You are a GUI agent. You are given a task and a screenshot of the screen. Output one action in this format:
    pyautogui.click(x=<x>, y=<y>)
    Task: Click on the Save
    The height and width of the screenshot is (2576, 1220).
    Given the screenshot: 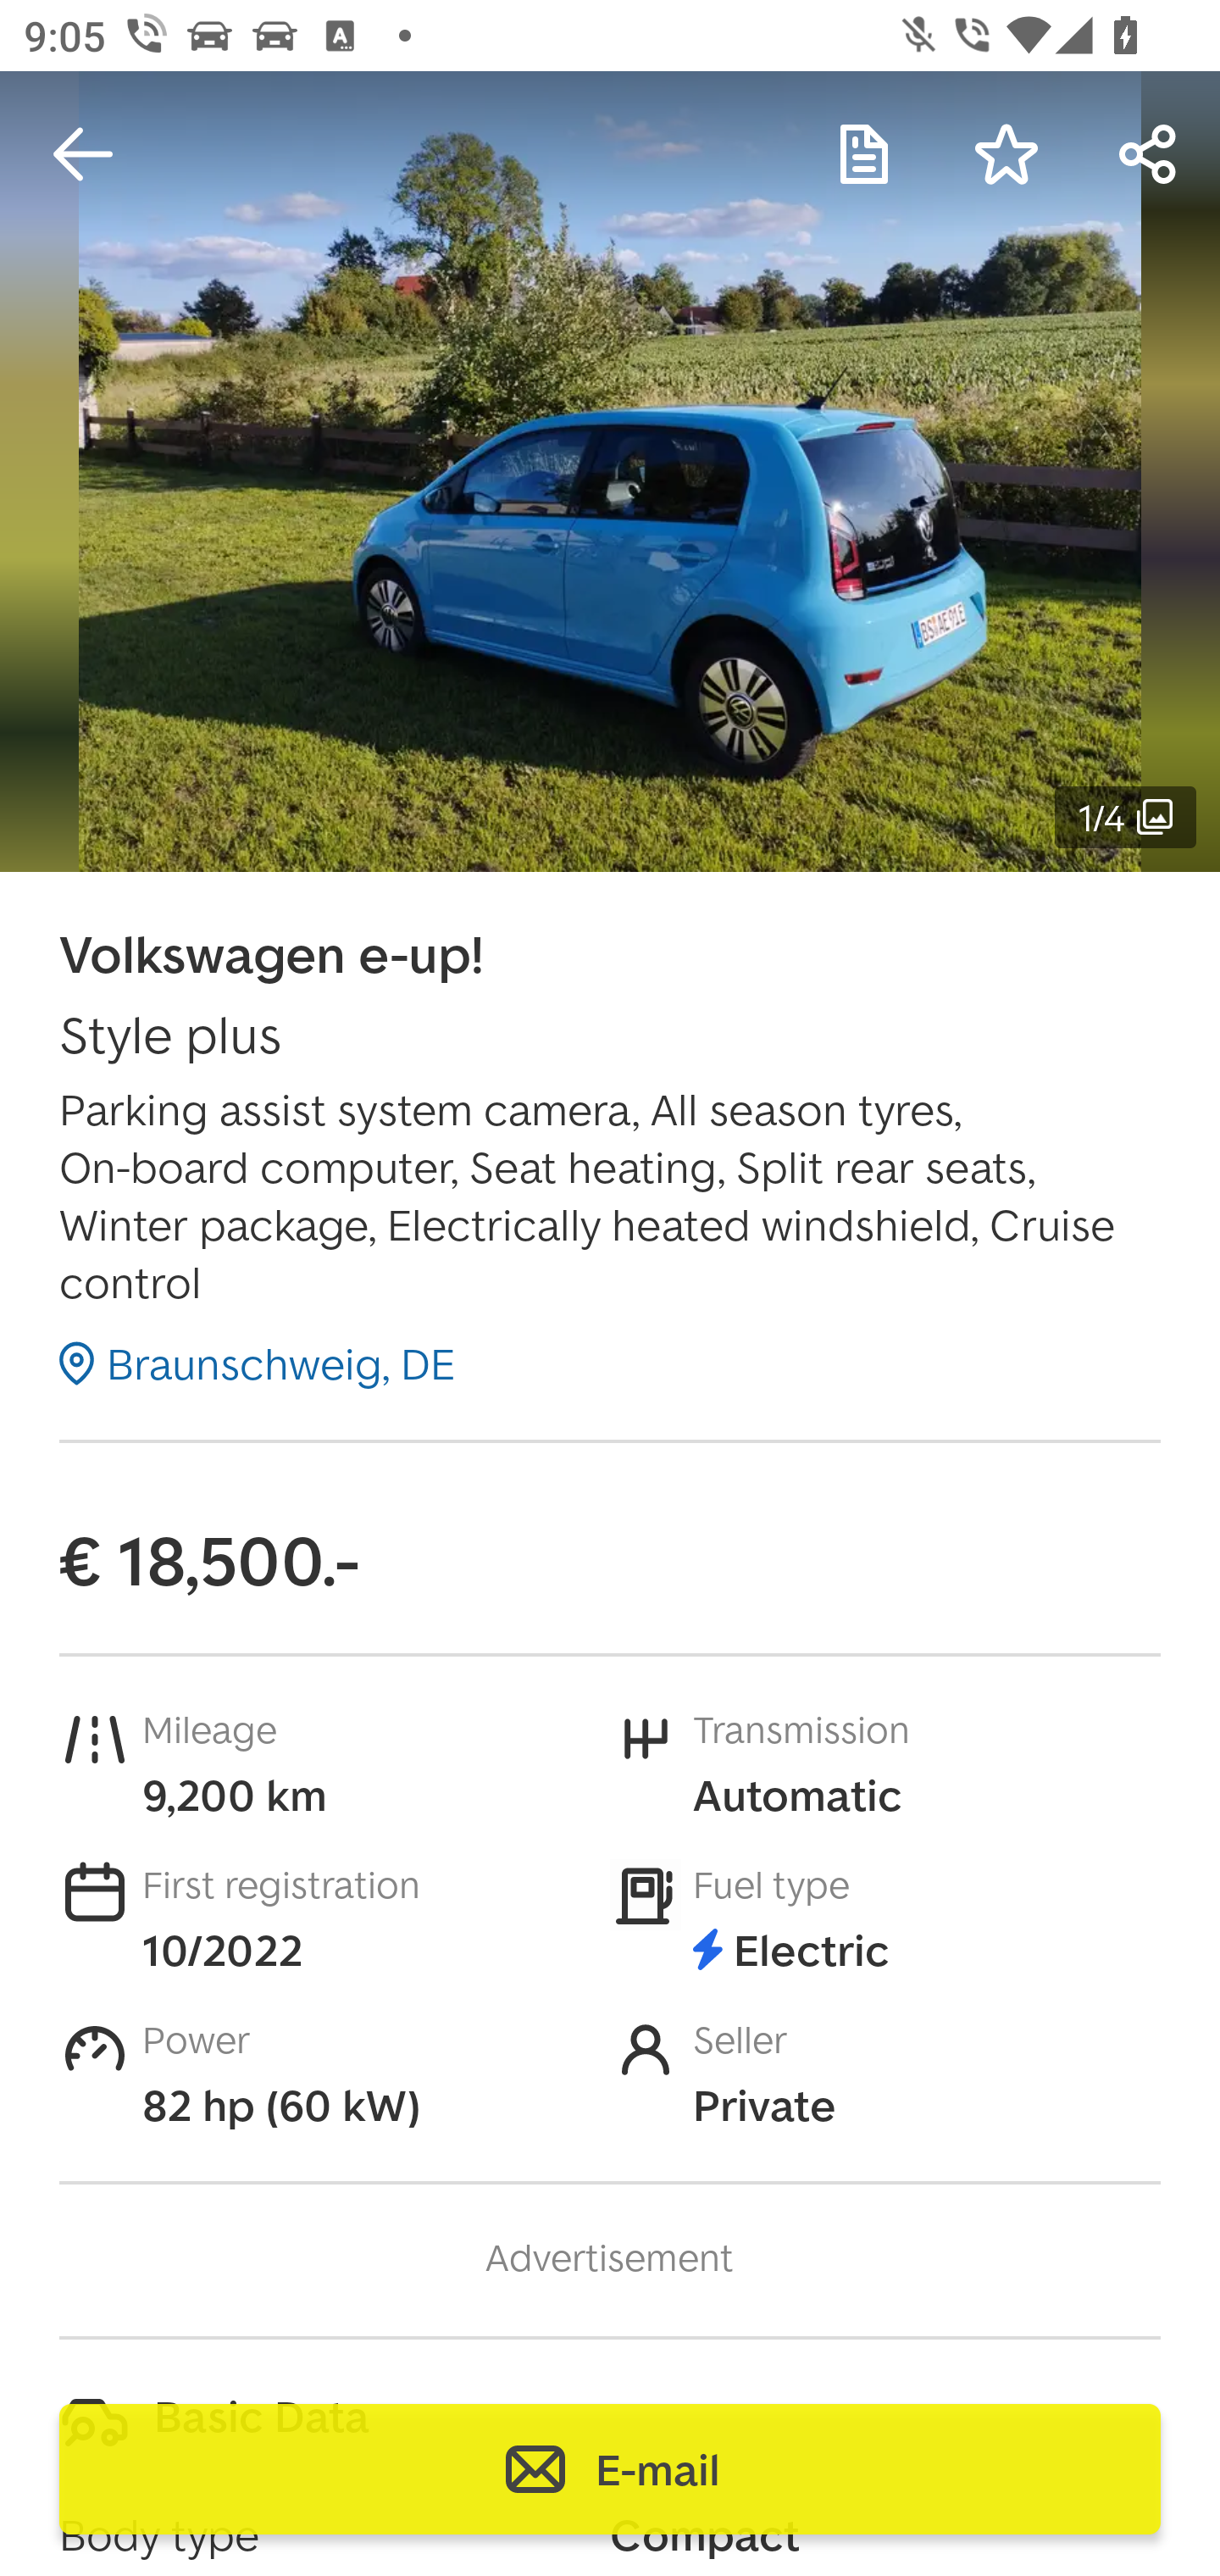 What is the action you would take?
    pyautogui.click(x=1006, y=154)
    